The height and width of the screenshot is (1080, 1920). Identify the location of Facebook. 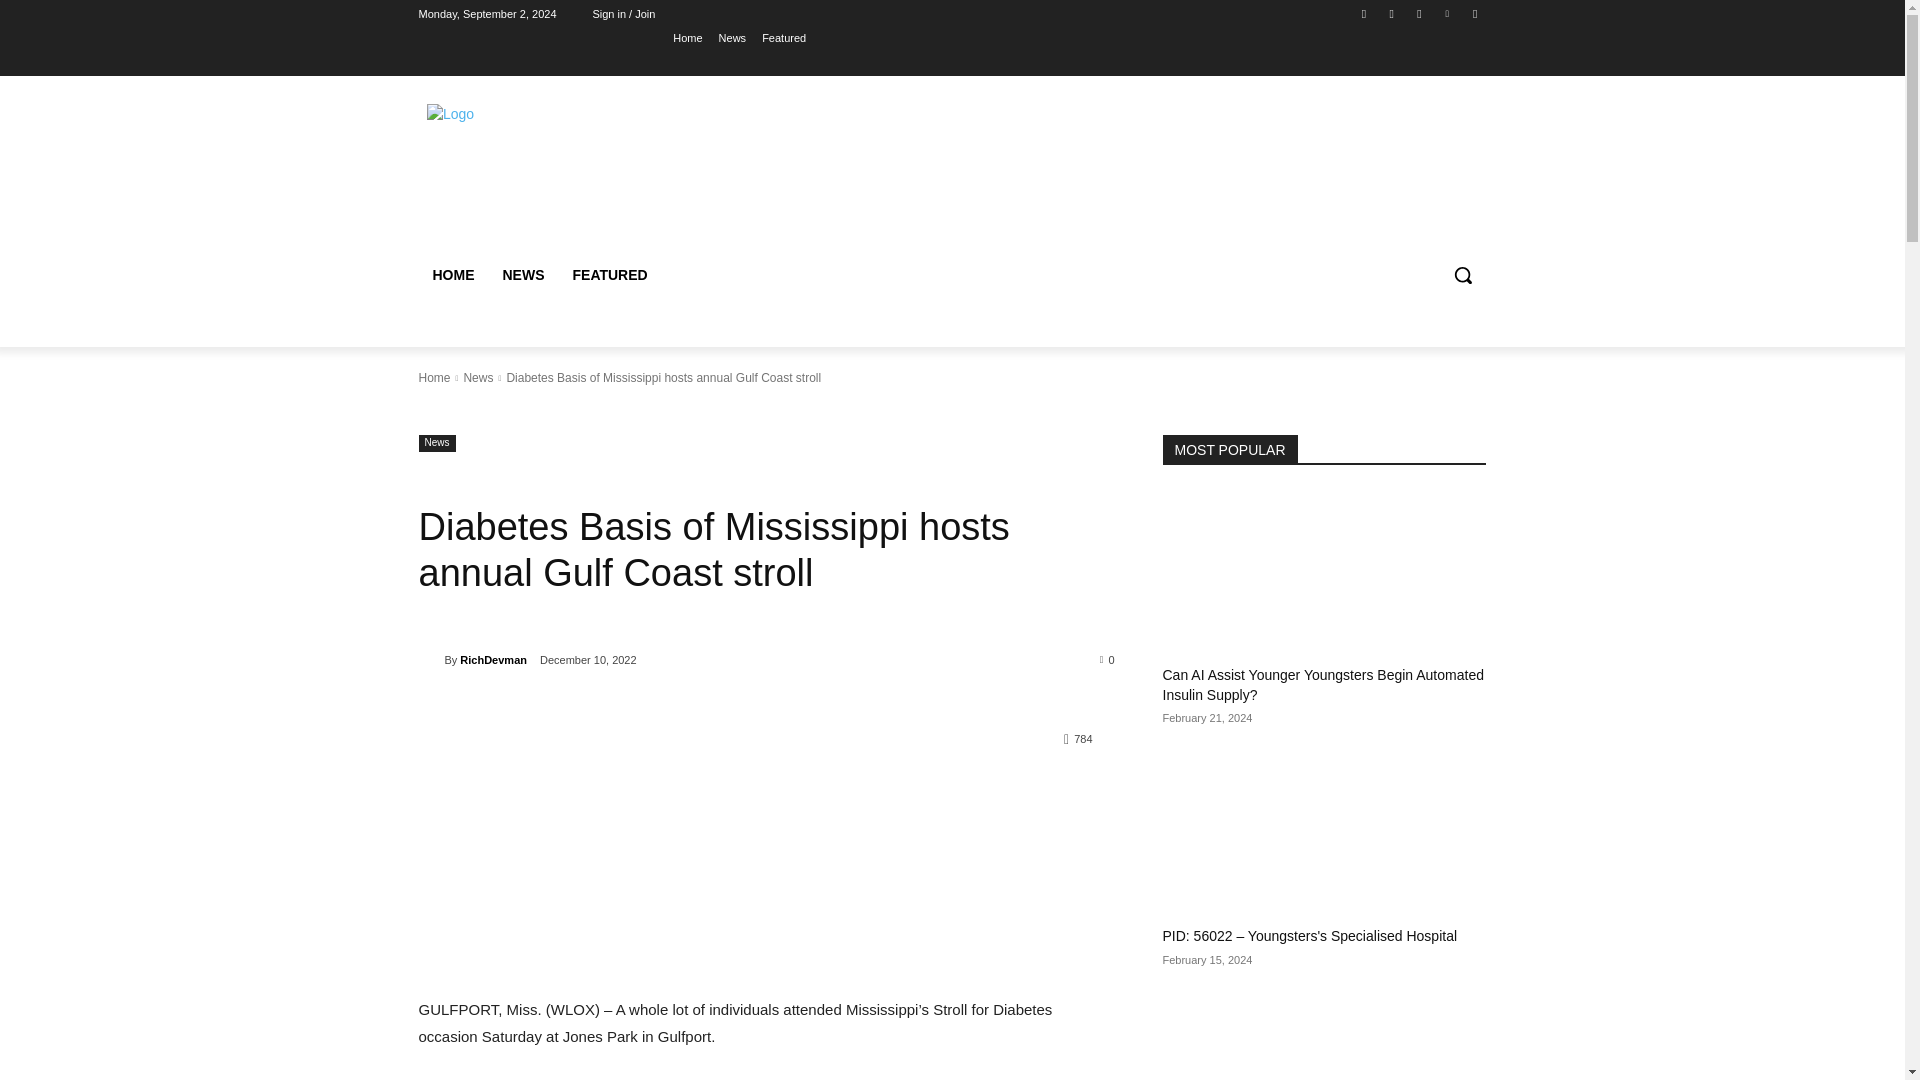
(1364, 13).